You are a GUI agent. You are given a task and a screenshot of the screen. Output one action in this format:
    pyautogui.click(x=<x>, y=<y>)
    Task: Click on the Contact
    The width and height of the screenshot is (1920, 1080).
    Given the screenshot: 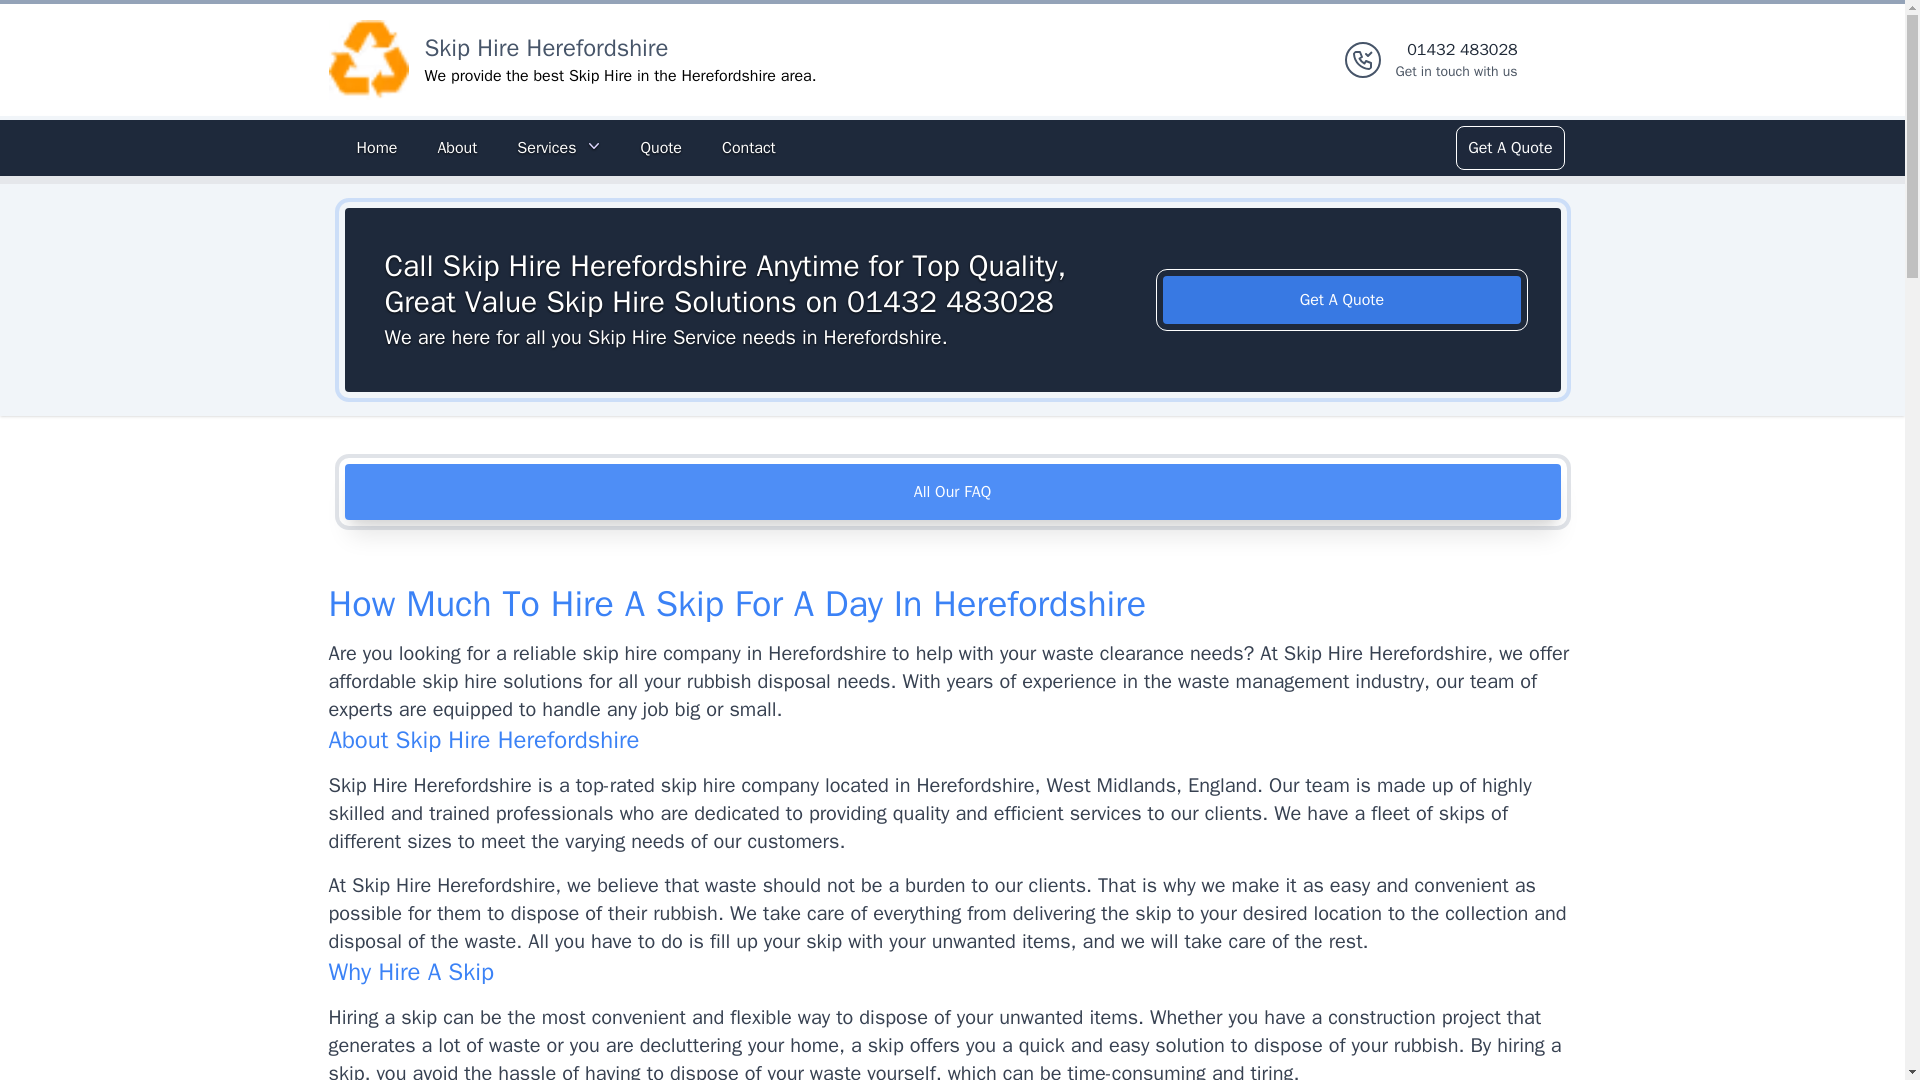 What is the action you would take?
    pyautogui.click(x=748, y=148)
    